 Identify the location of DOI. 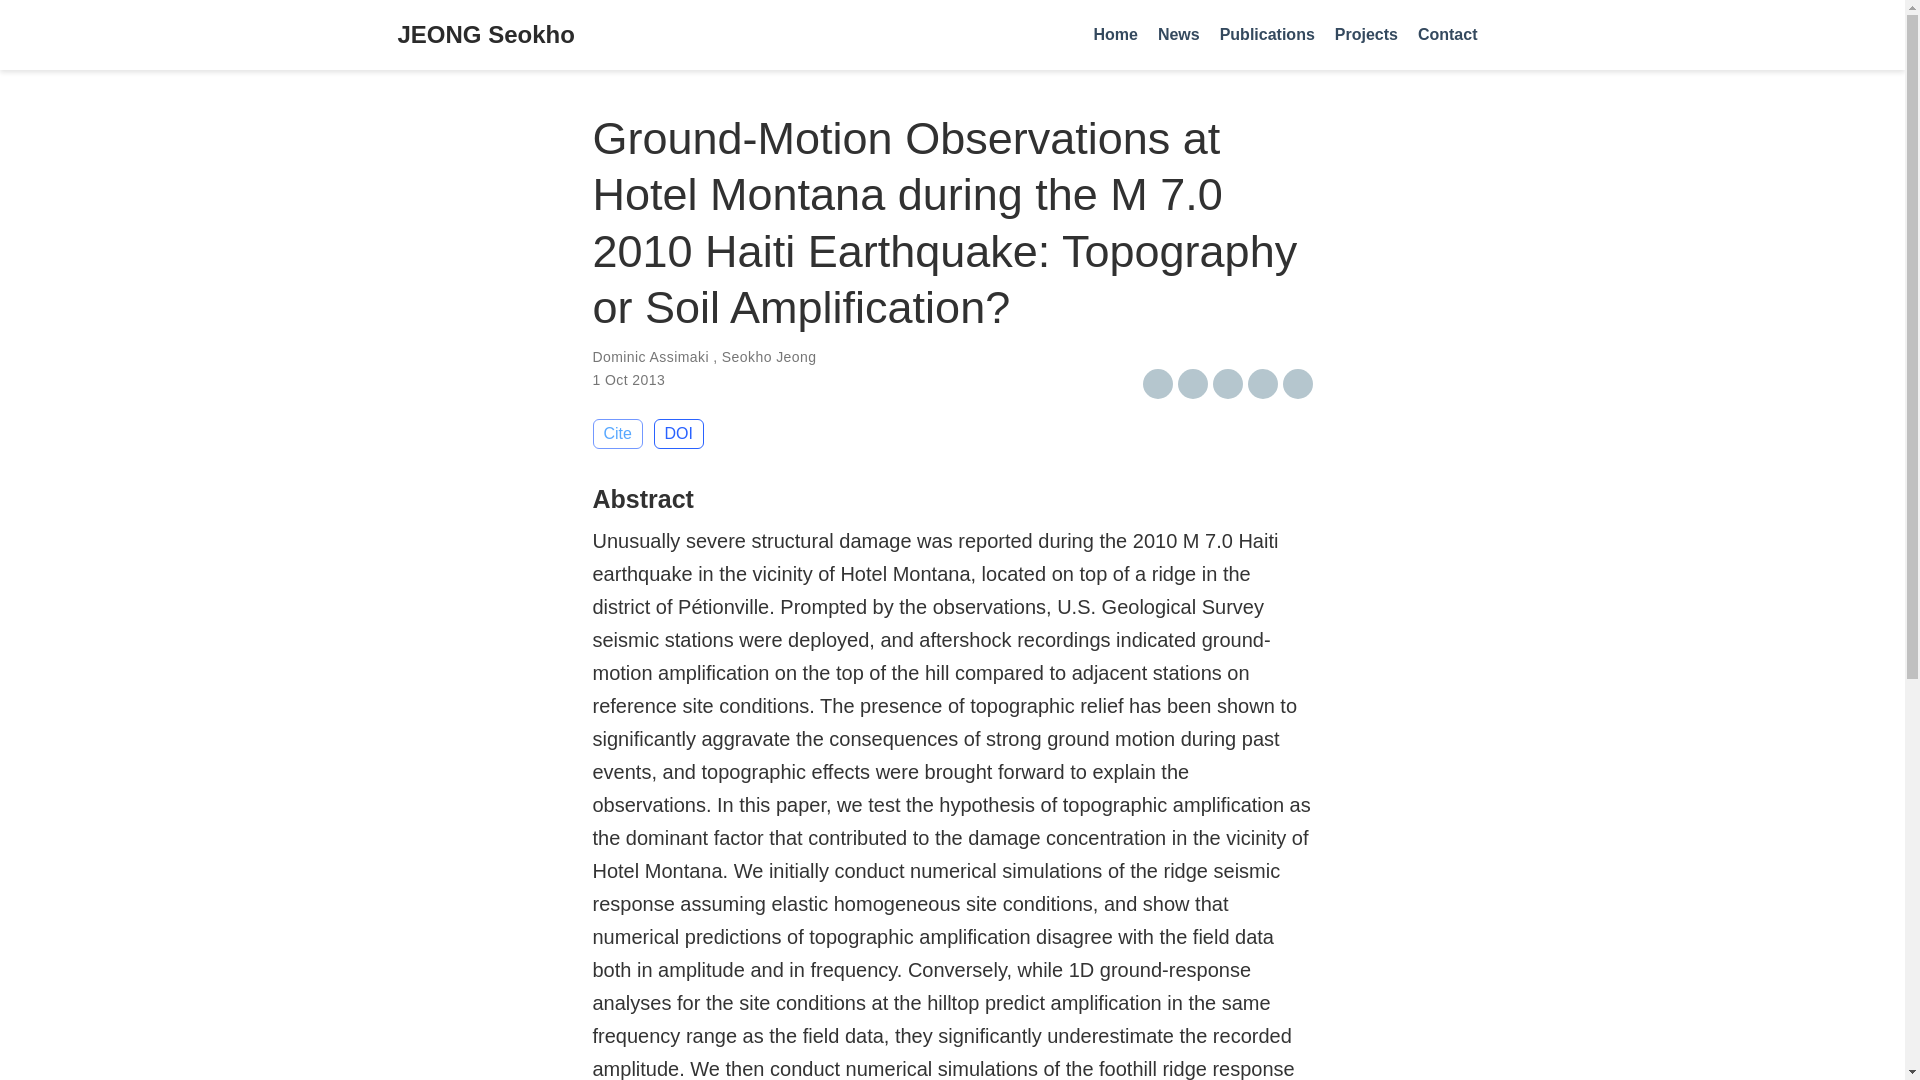
(679, 434).